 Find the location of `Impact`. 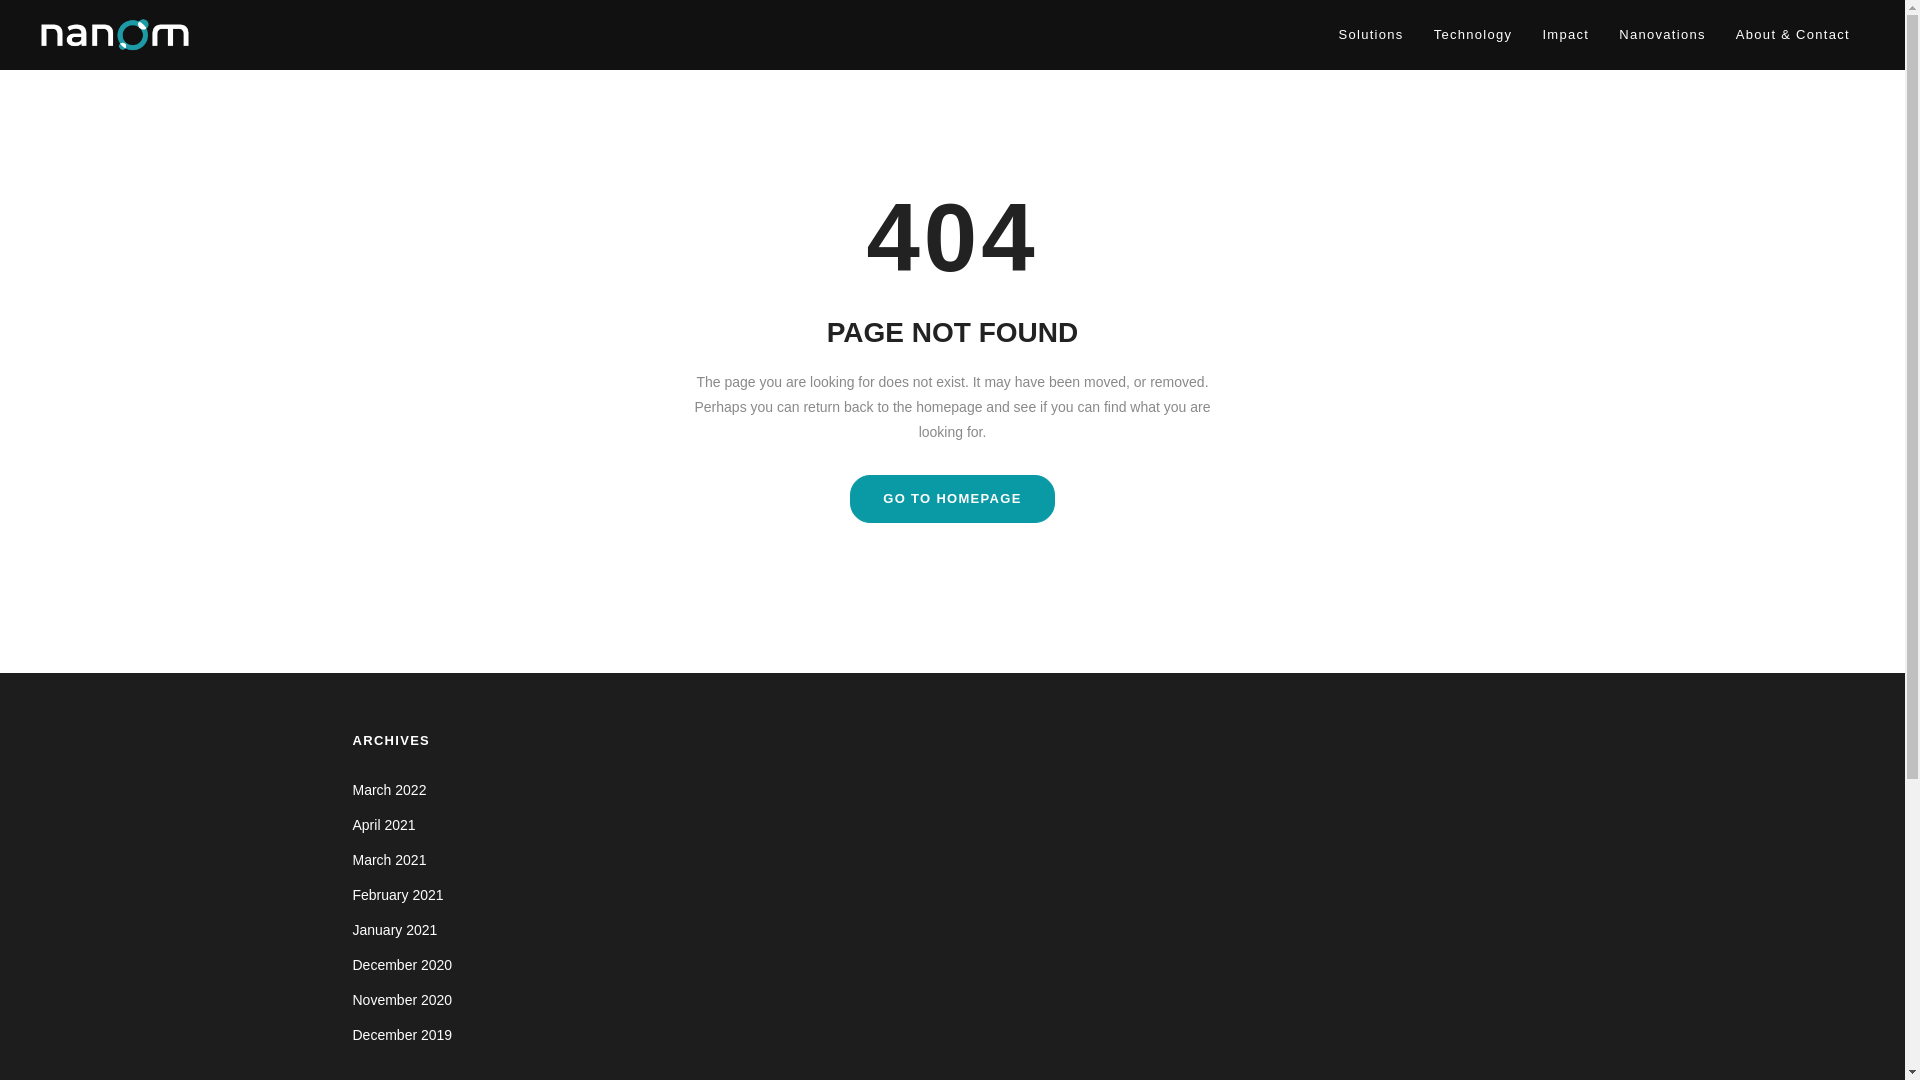

Impact is located at coordinates (1564, 35).